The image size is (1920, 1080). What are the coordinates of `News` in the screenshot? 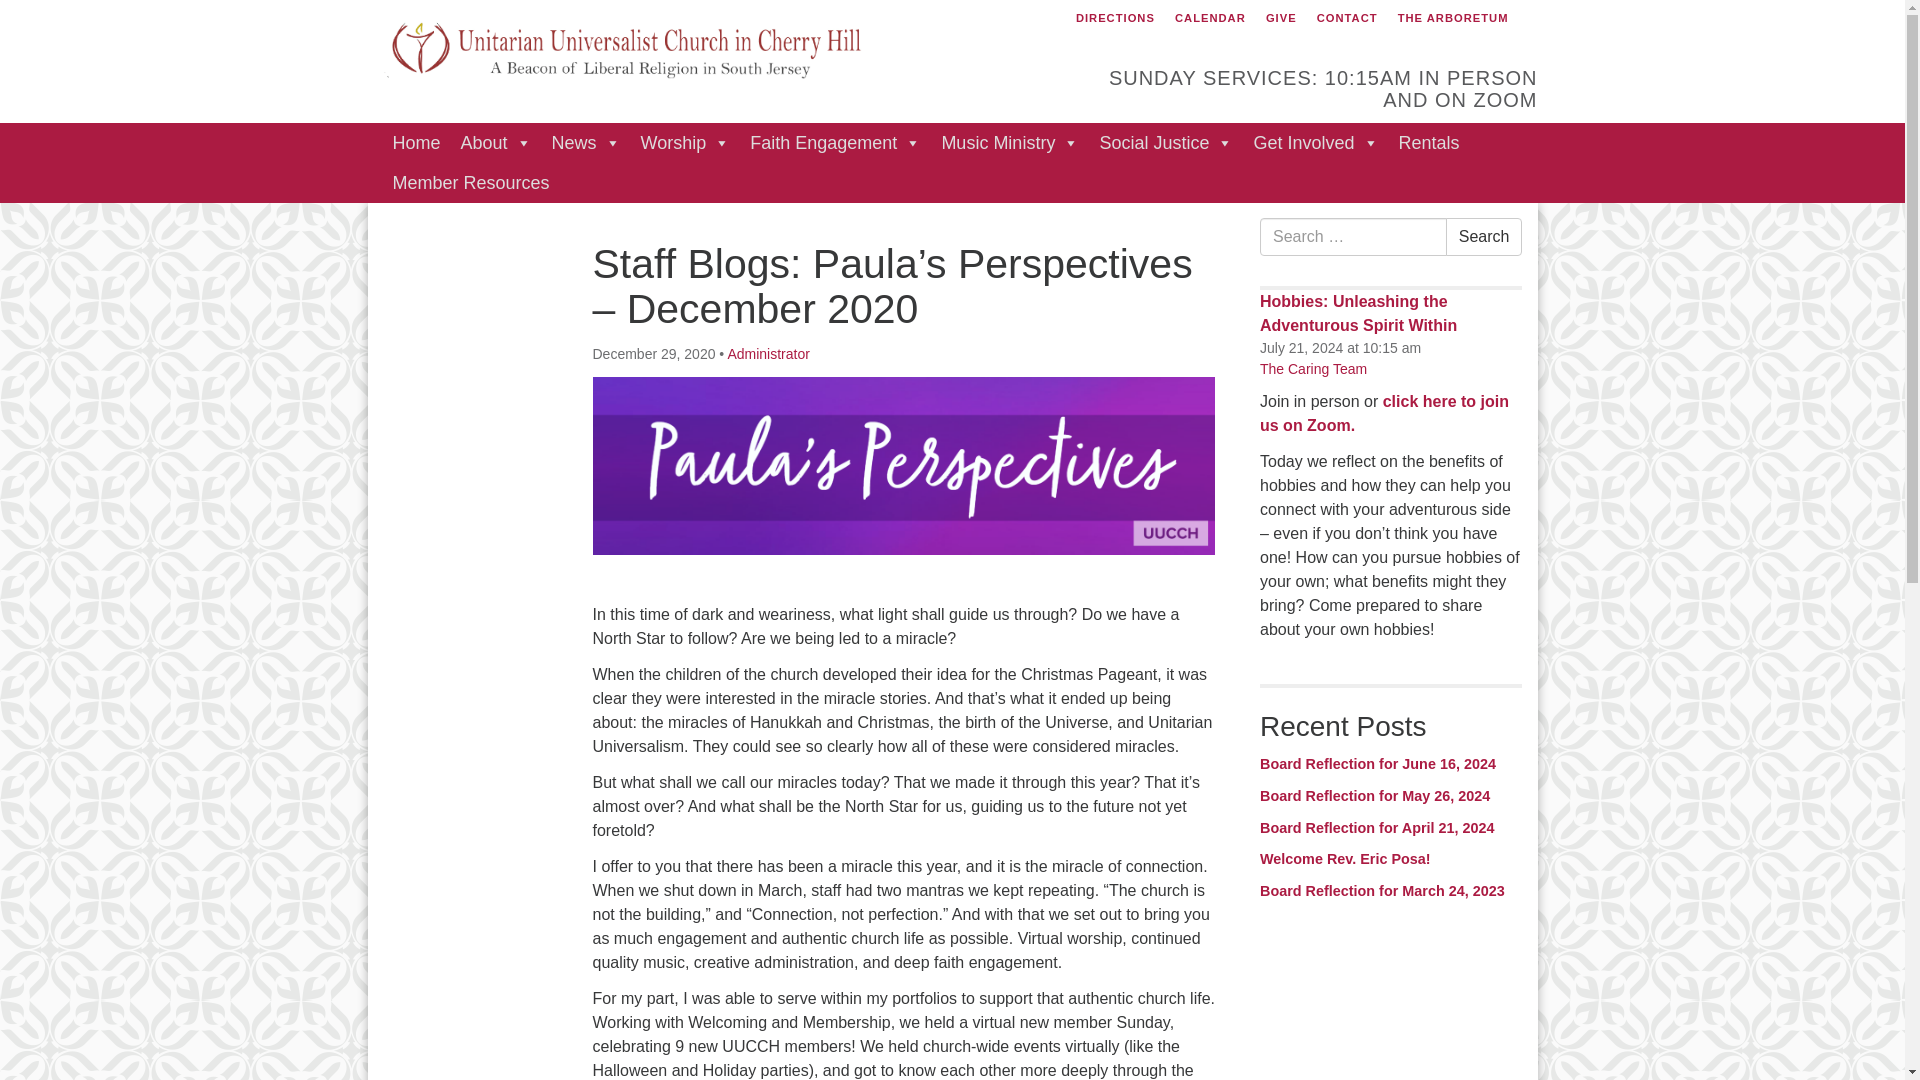 It's located at (586, 143).